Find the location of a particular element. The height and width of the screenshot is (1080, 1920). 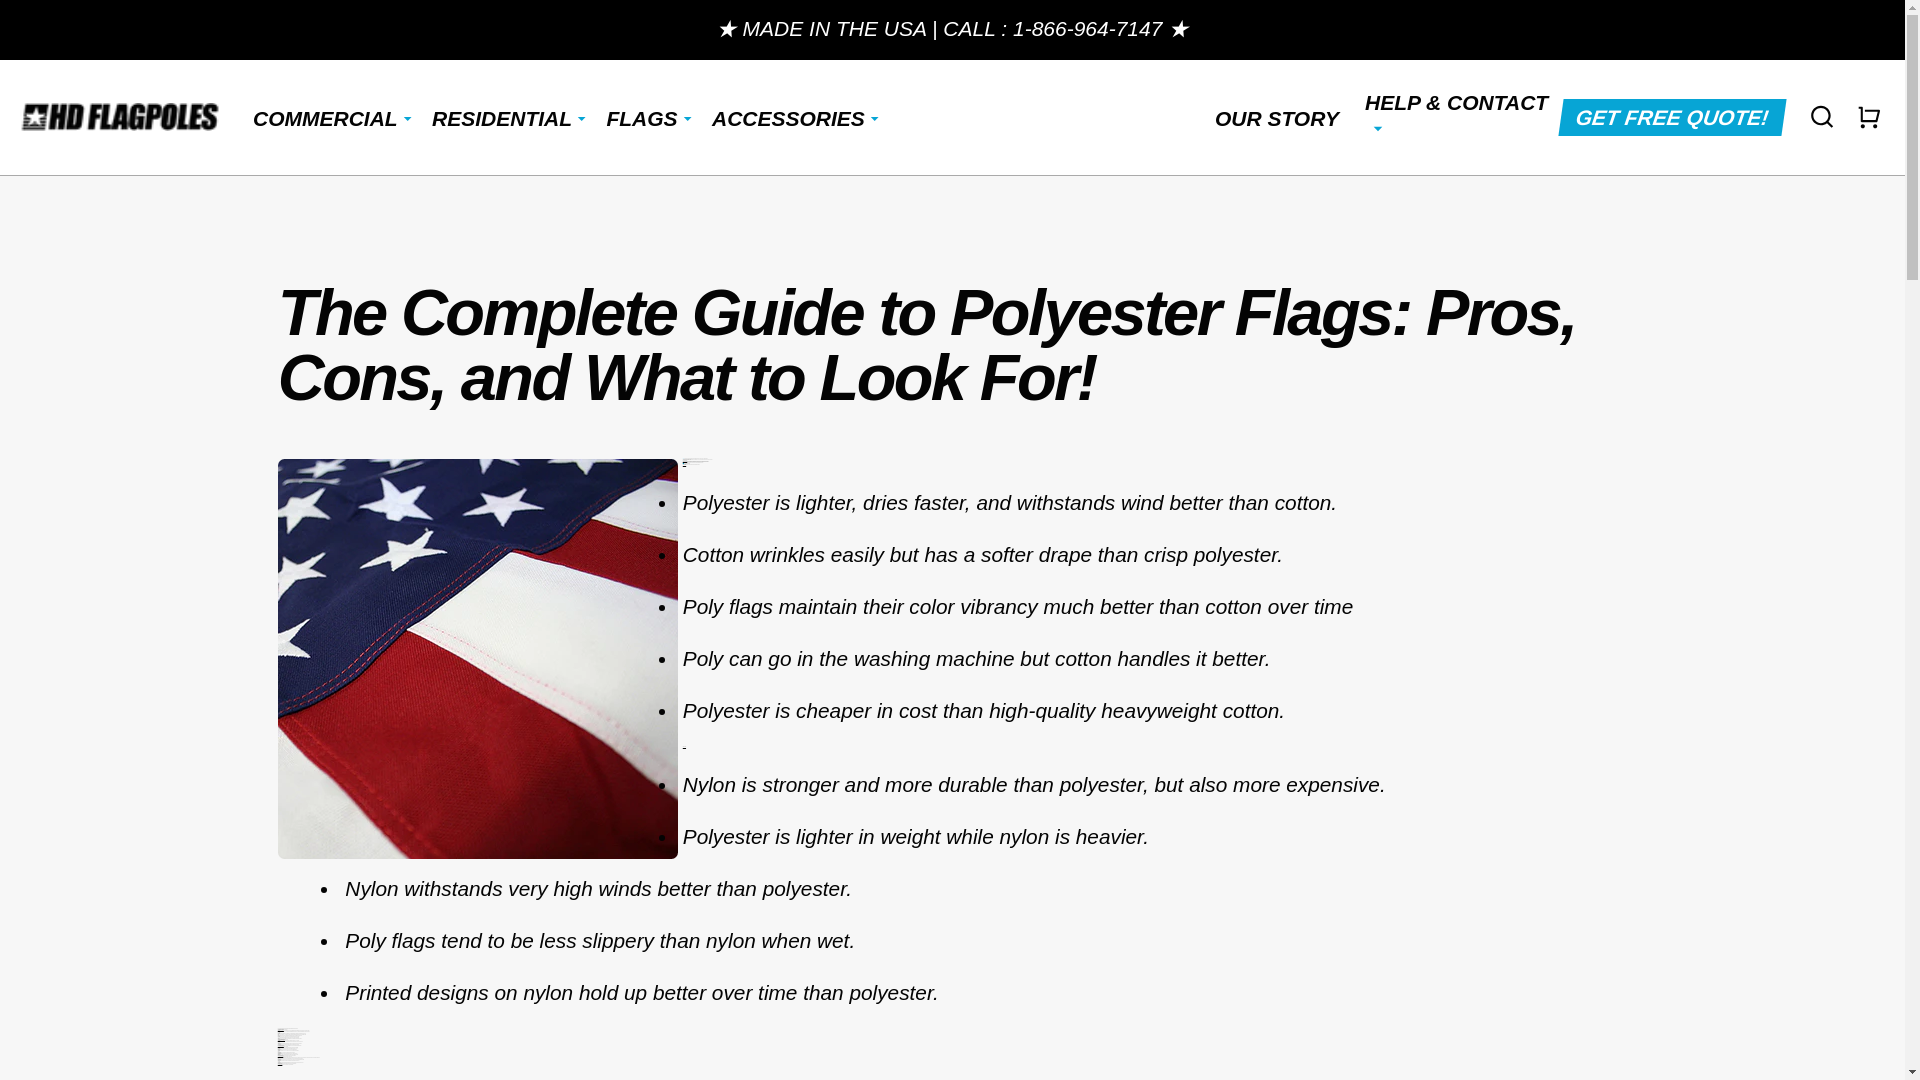

ACCESSORIES is located at coordinates (788, 118).